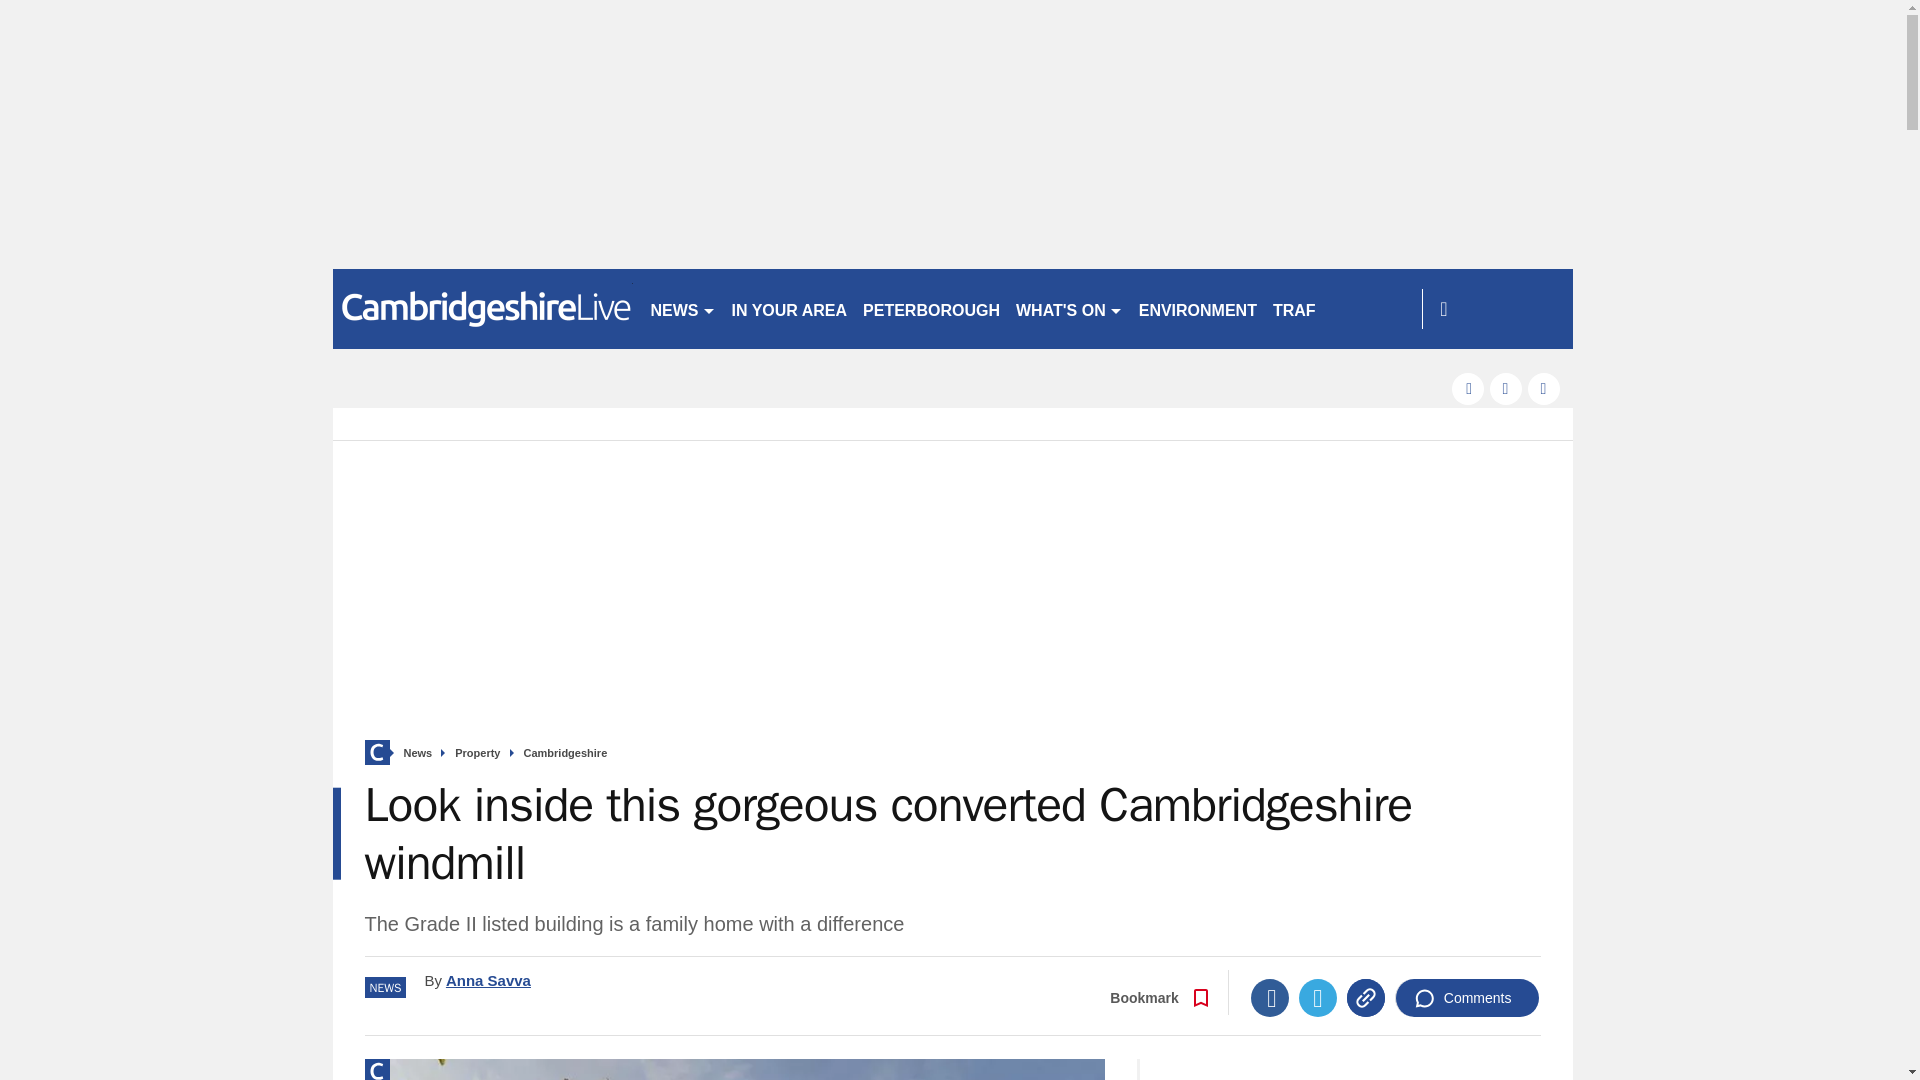 This screenshot has height=1080, width=1920. I want to click on NEWS, so click(682, 308).